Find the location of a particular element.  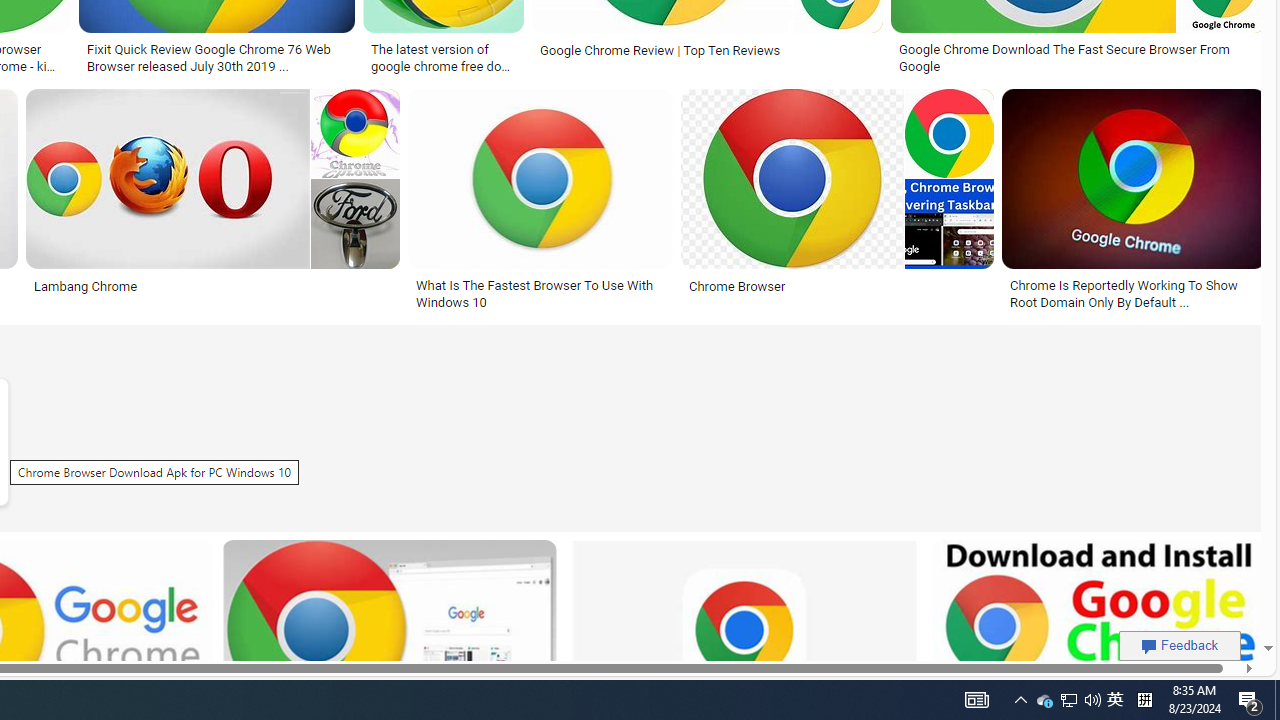

Image result for Google Chrome Internet Browser Download is located at coordinates (1134, 179).